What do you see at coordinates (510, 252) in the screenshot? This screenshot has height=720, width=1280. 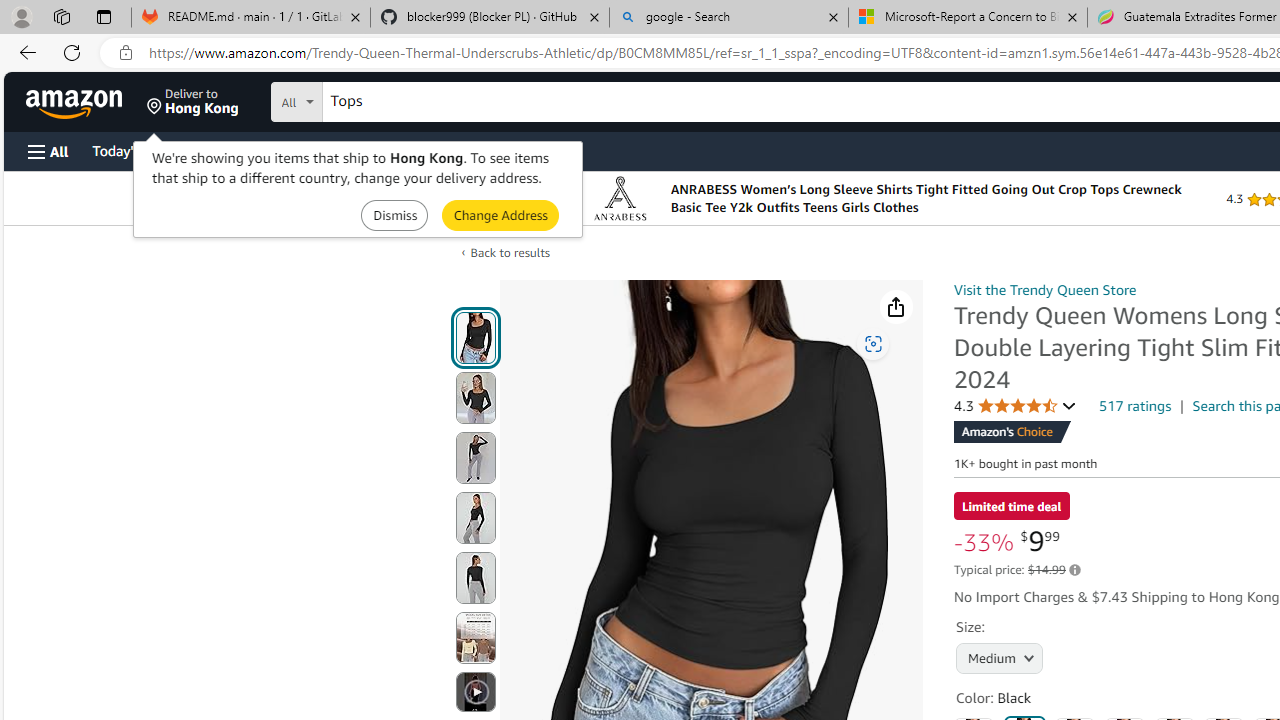 I see `Back to results` at bounding box center [510, 252].